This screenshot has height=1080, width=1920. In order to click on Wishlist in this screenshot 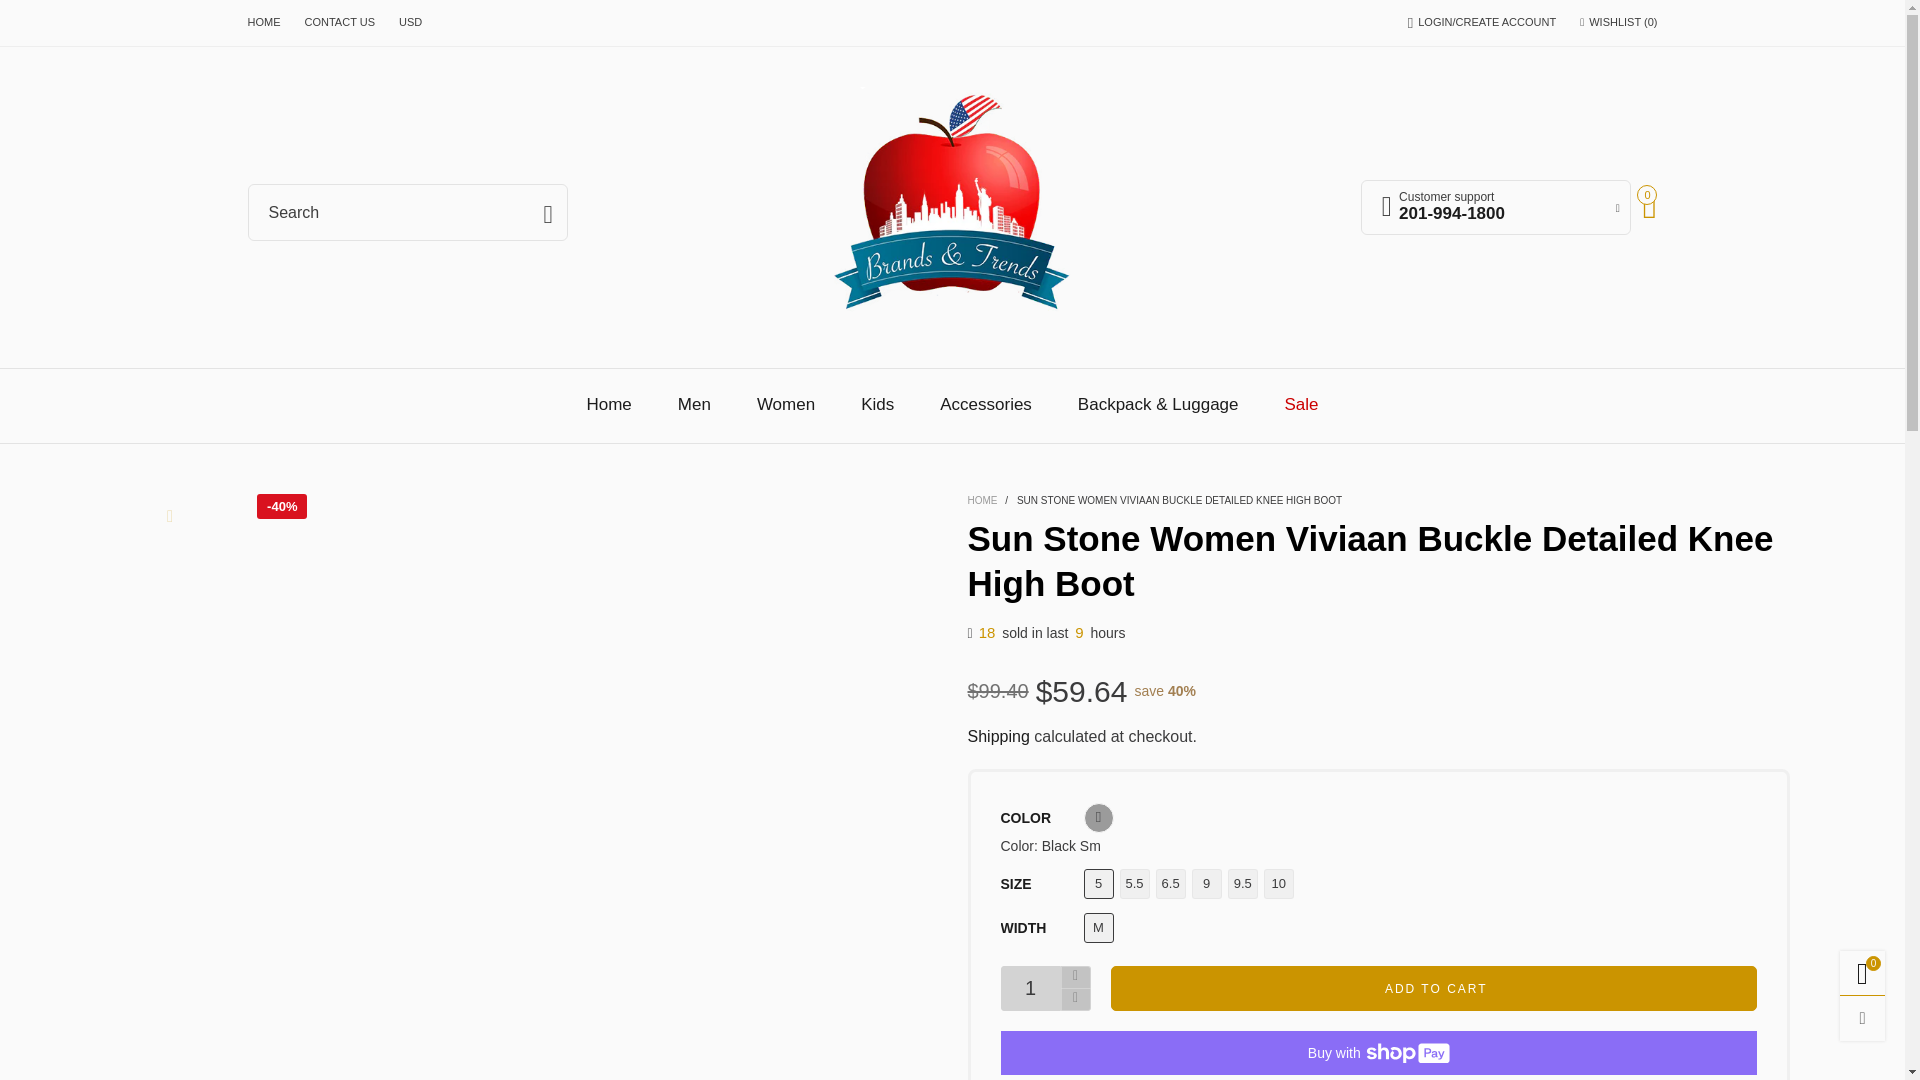, I will do `click(1496, 208)`.